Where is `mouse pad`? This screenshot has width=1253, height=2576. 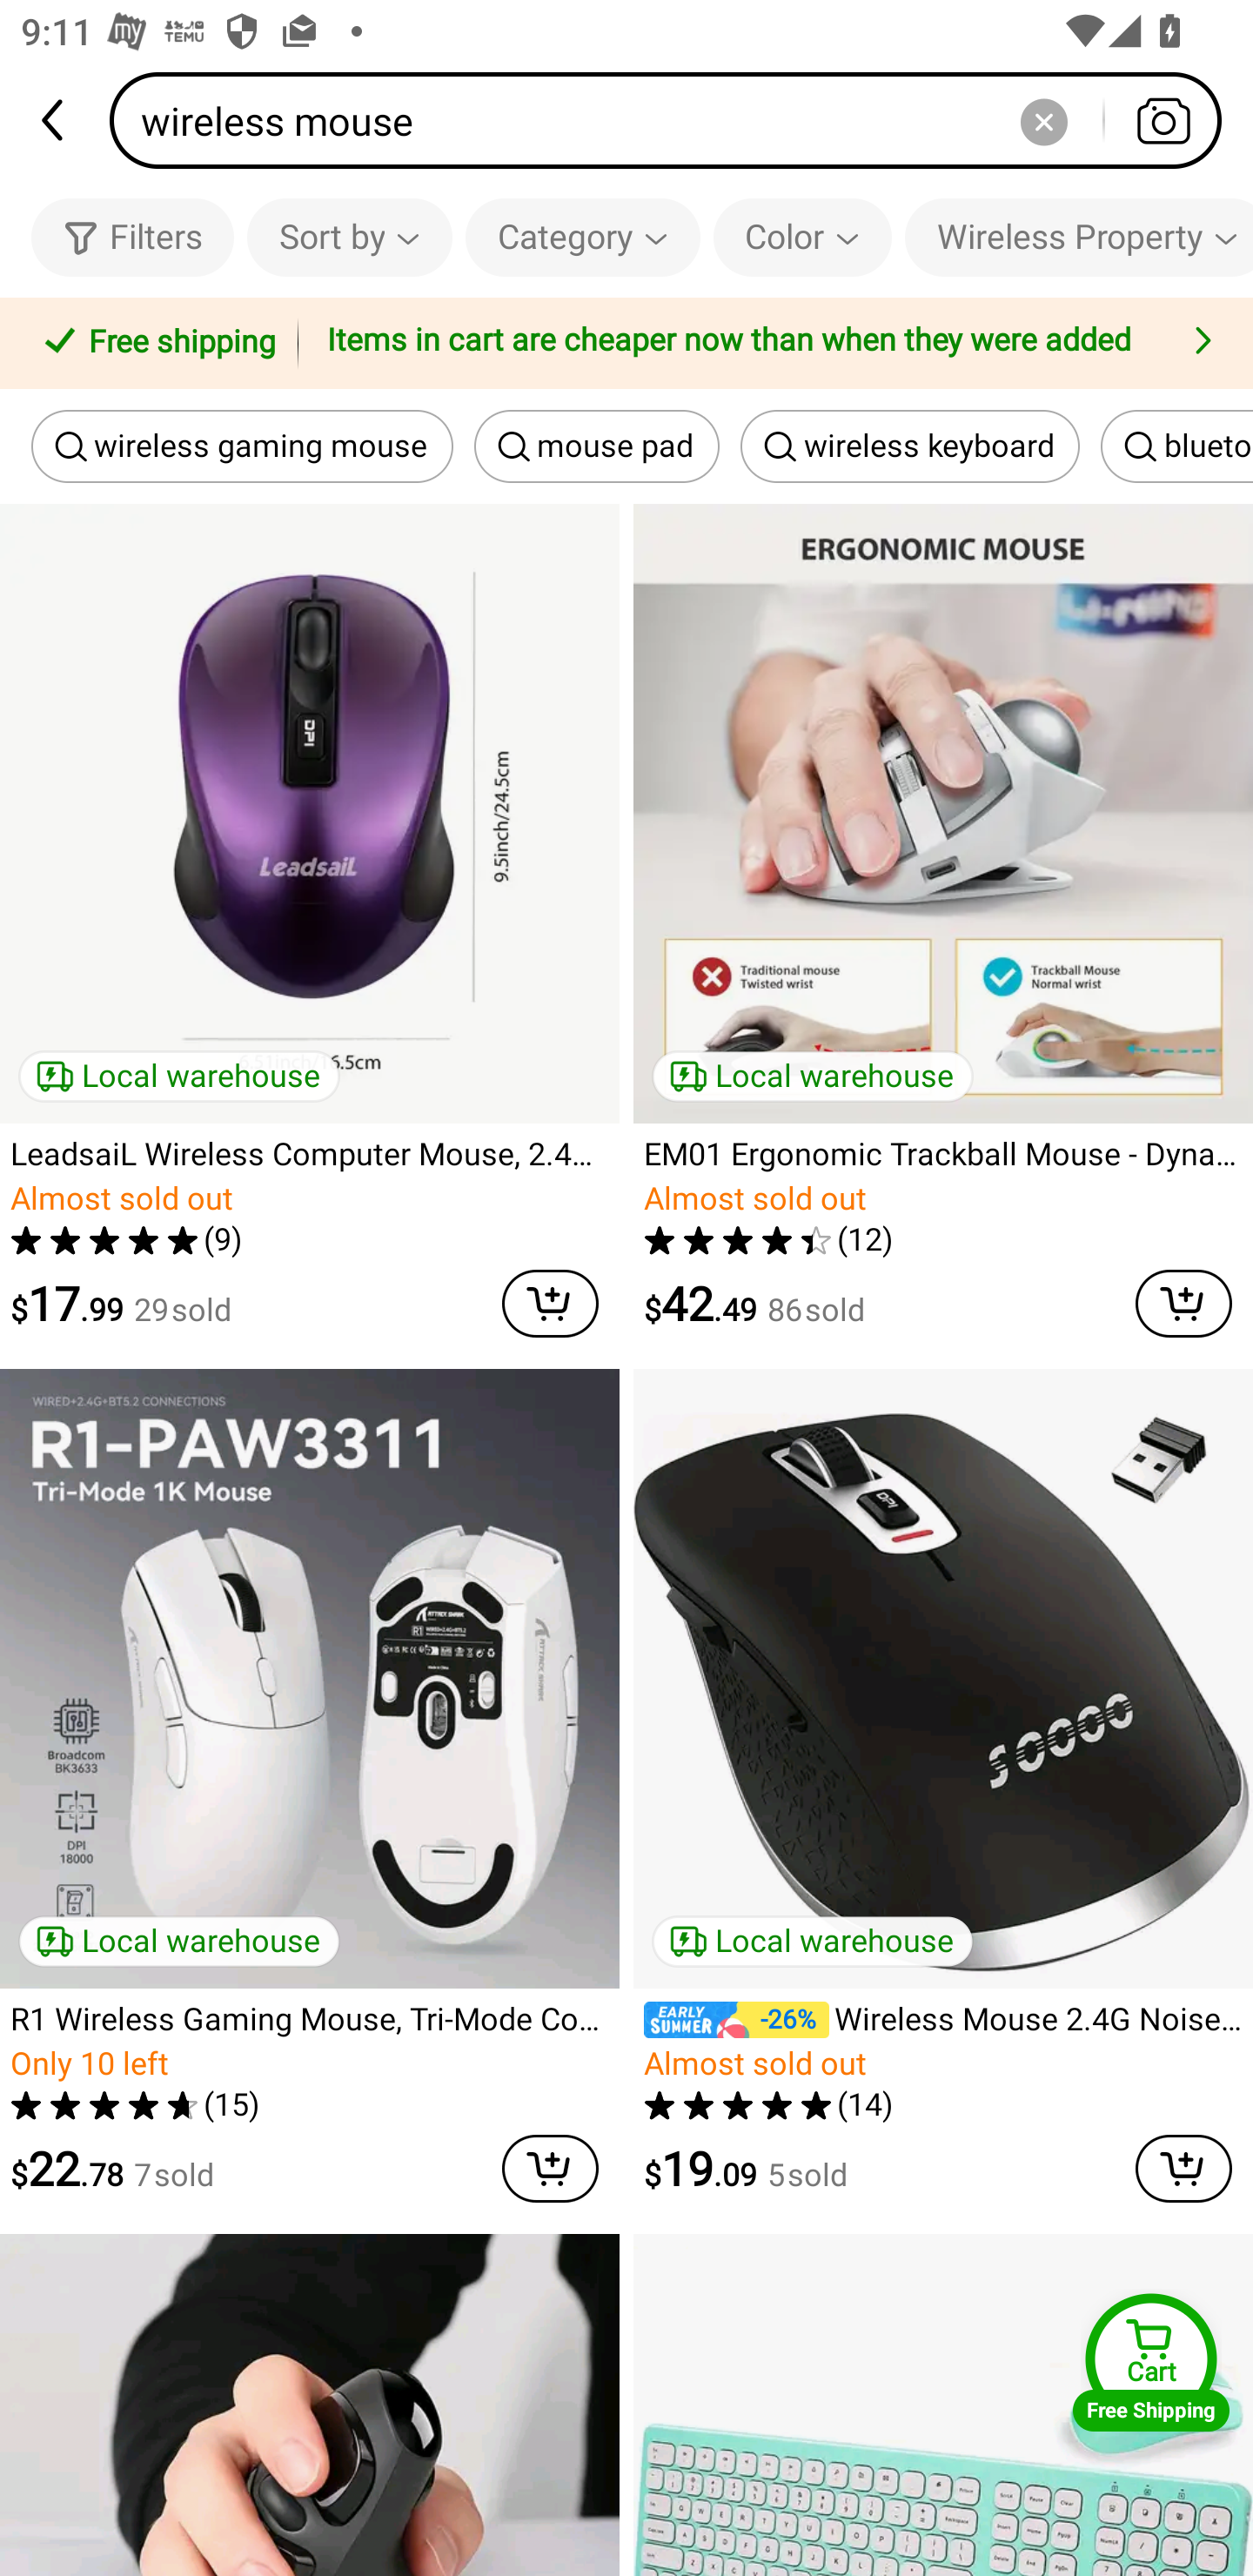 mouse pad is located at coordinates (596, 446).